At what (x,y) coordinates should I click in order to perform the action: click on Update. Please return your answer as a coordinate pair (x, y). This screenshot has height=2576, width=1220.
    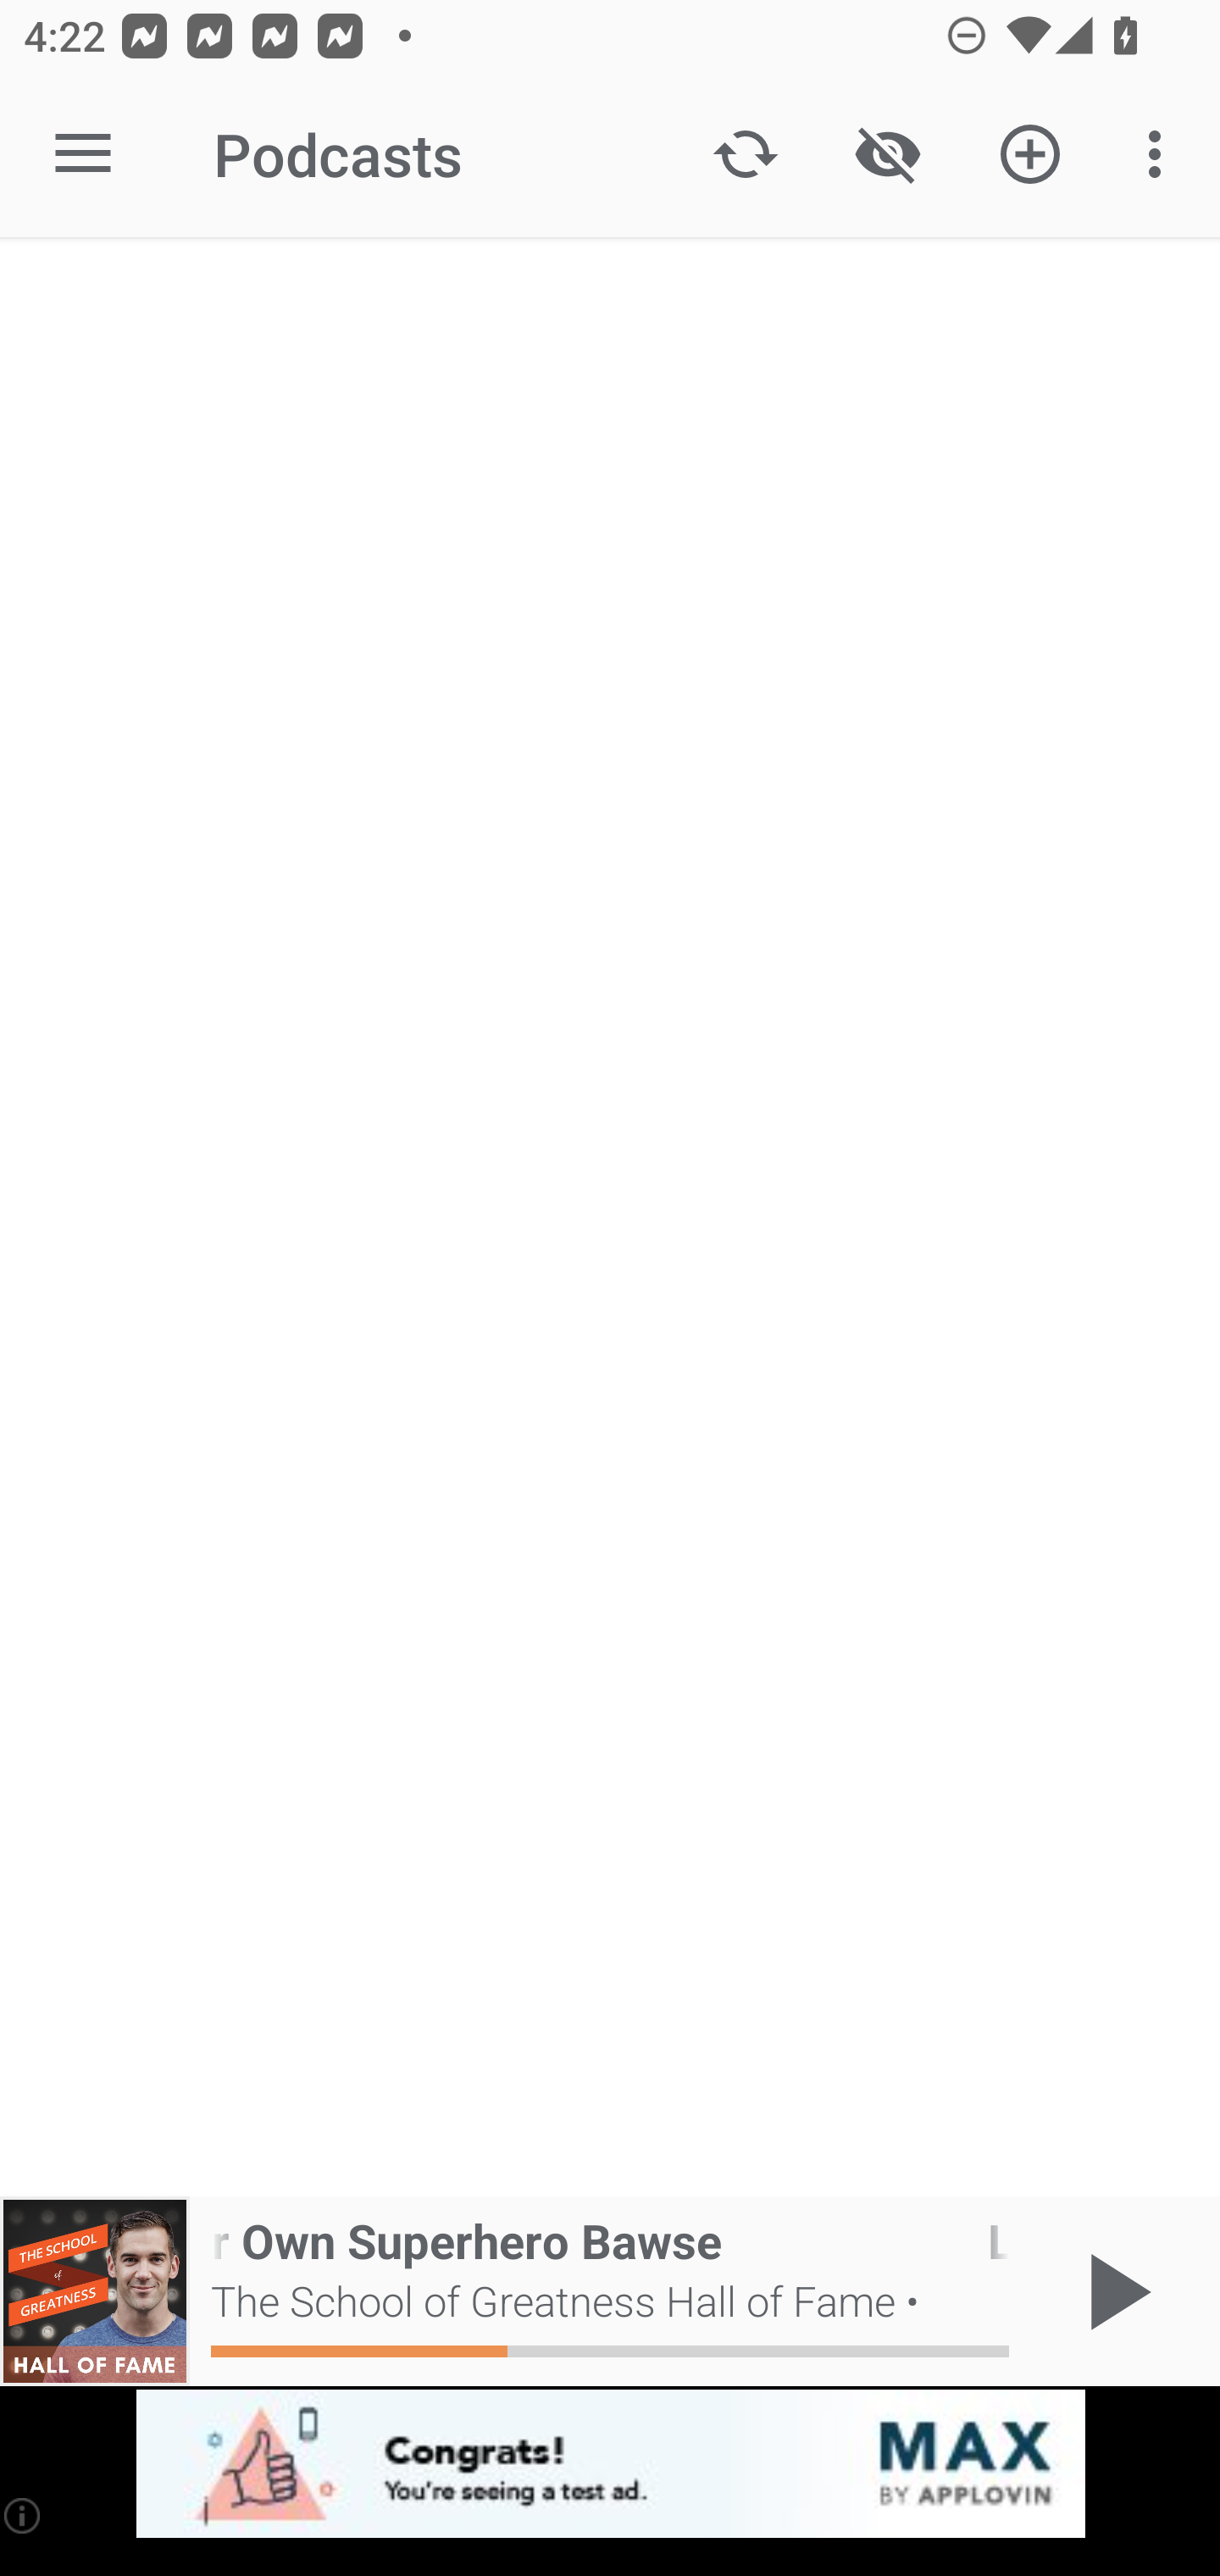
    Looking at the image, I should click on (746, 154).